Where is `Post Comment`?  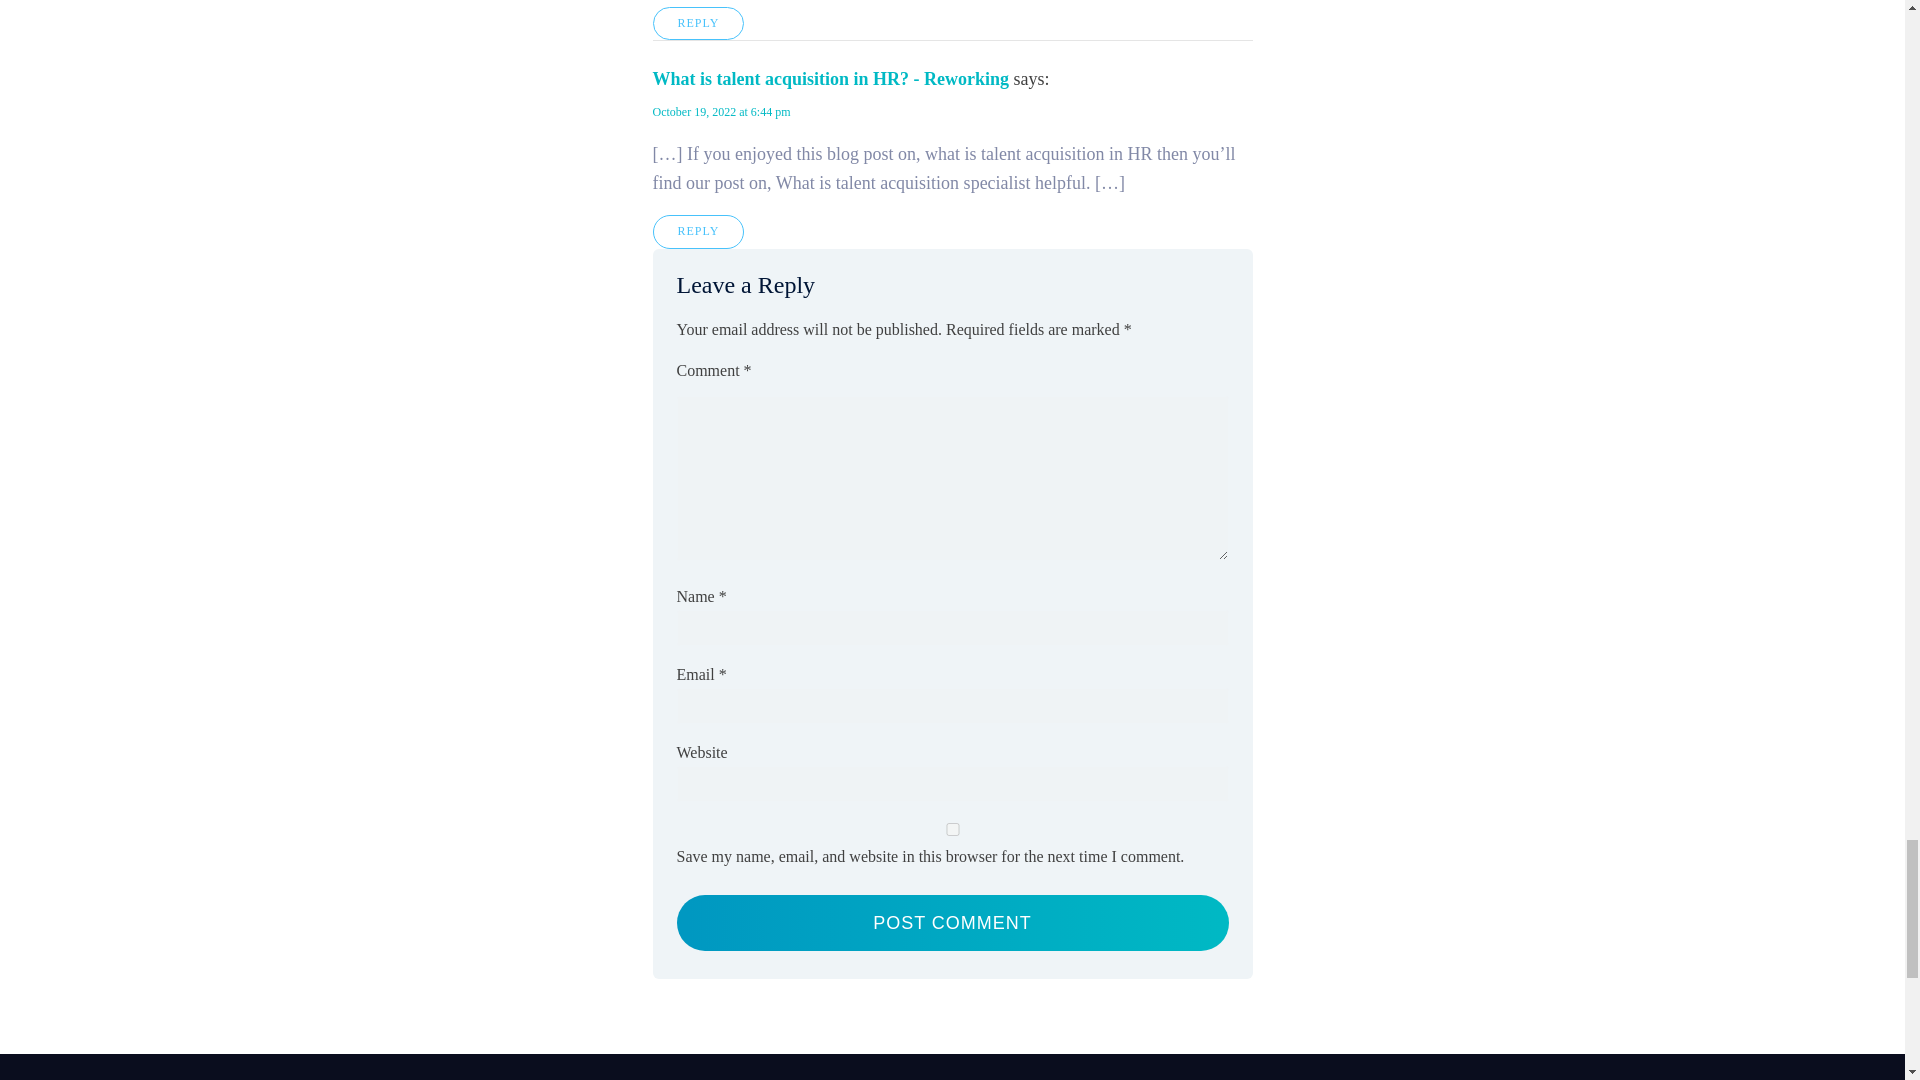
Post Comment is located at coordinates (952, 923).